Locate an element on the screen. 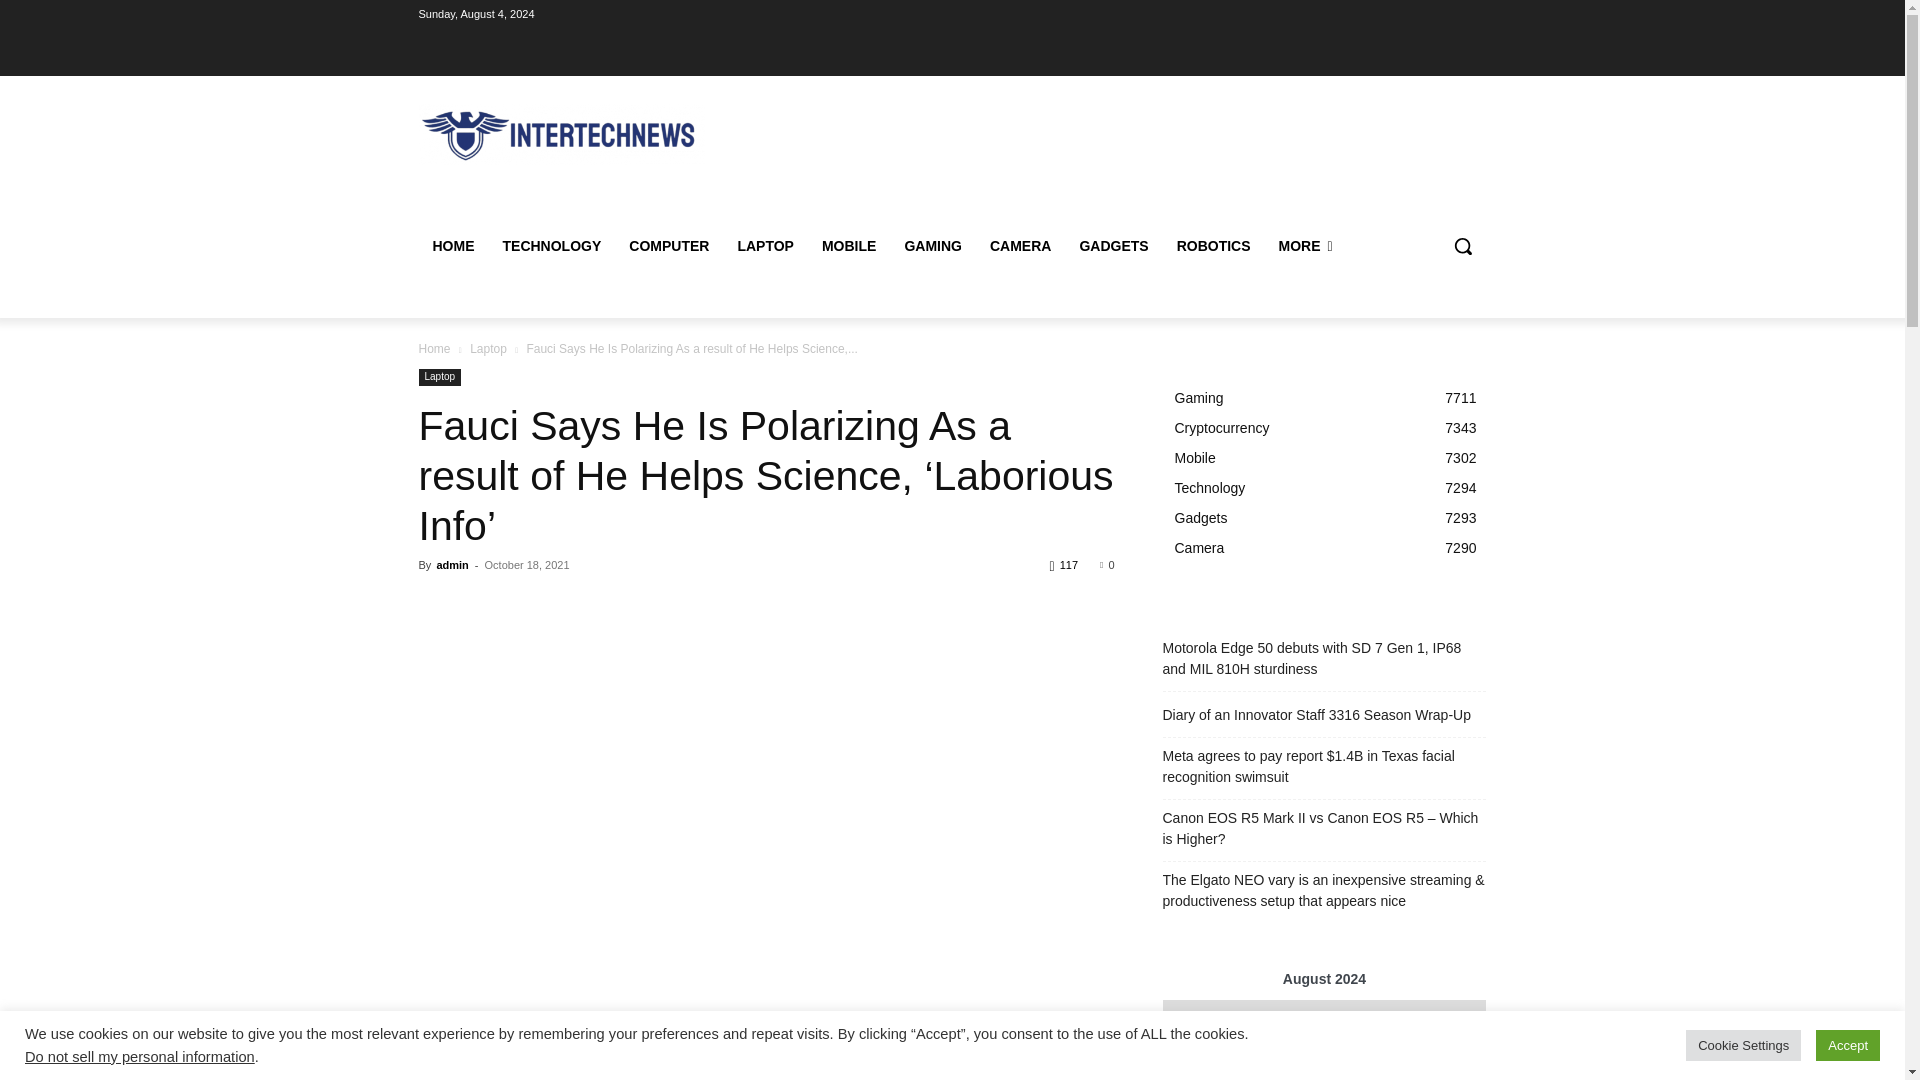  LAPTOP is located at coordinates (766, 246).